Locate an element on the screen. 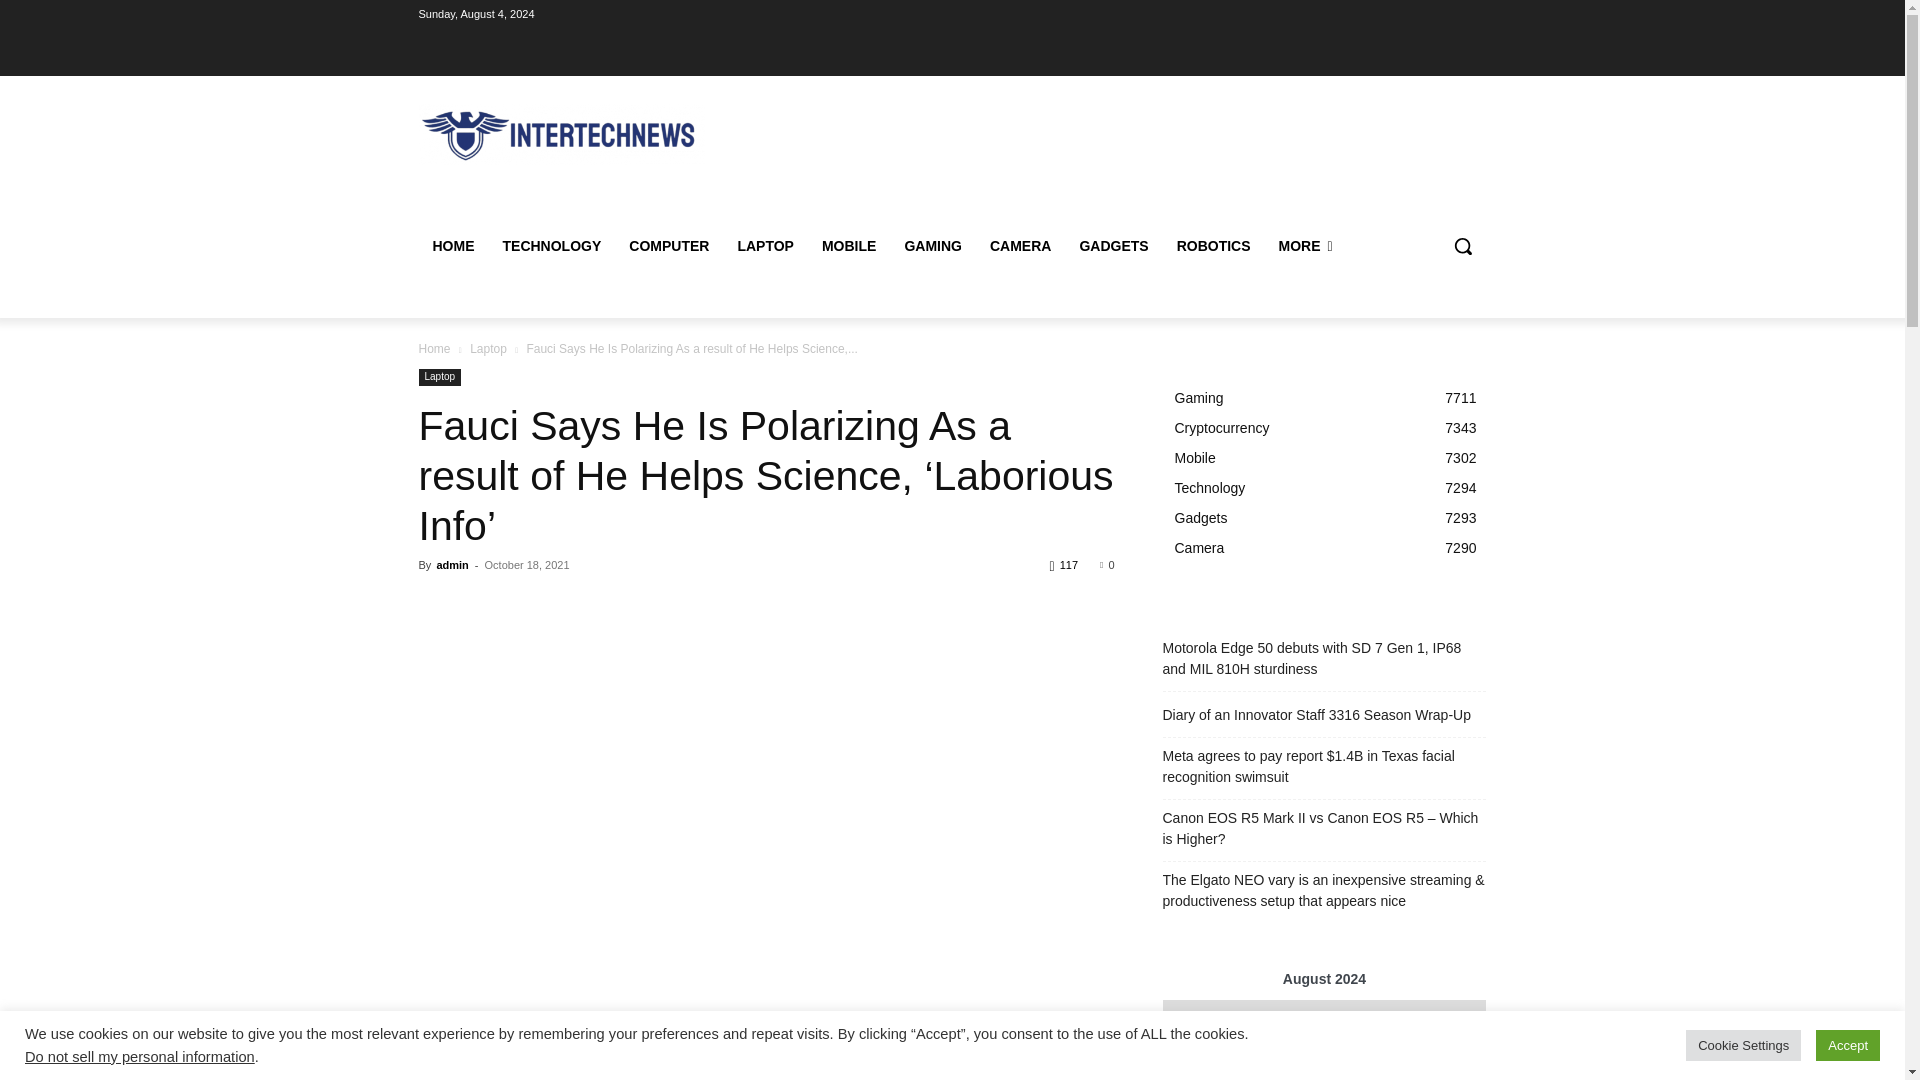  LAPTOP is located at coordinates (766, 246).